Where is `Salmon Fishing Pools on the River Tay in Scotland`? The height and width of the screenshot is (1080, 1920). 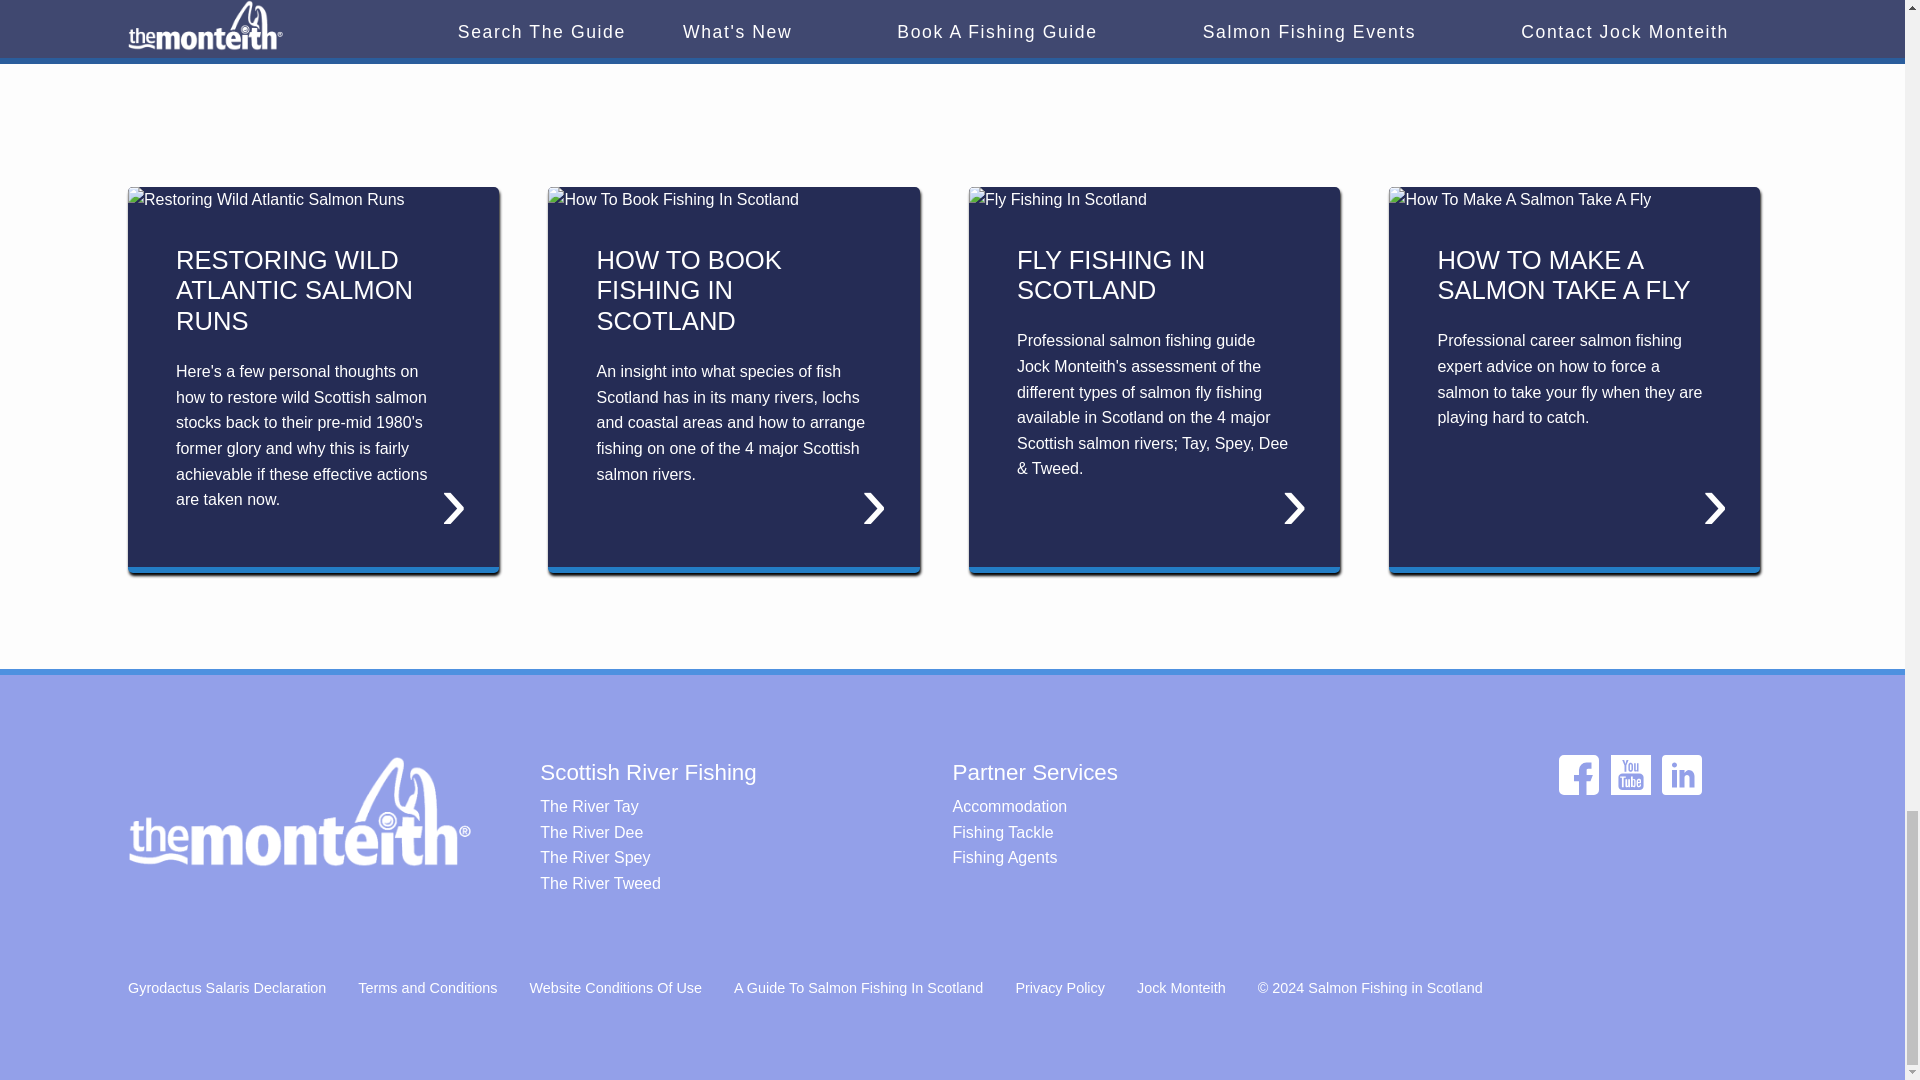 Salmon Fishing Pools on the River Tay in Scotland is located at coordinates (713, 857).